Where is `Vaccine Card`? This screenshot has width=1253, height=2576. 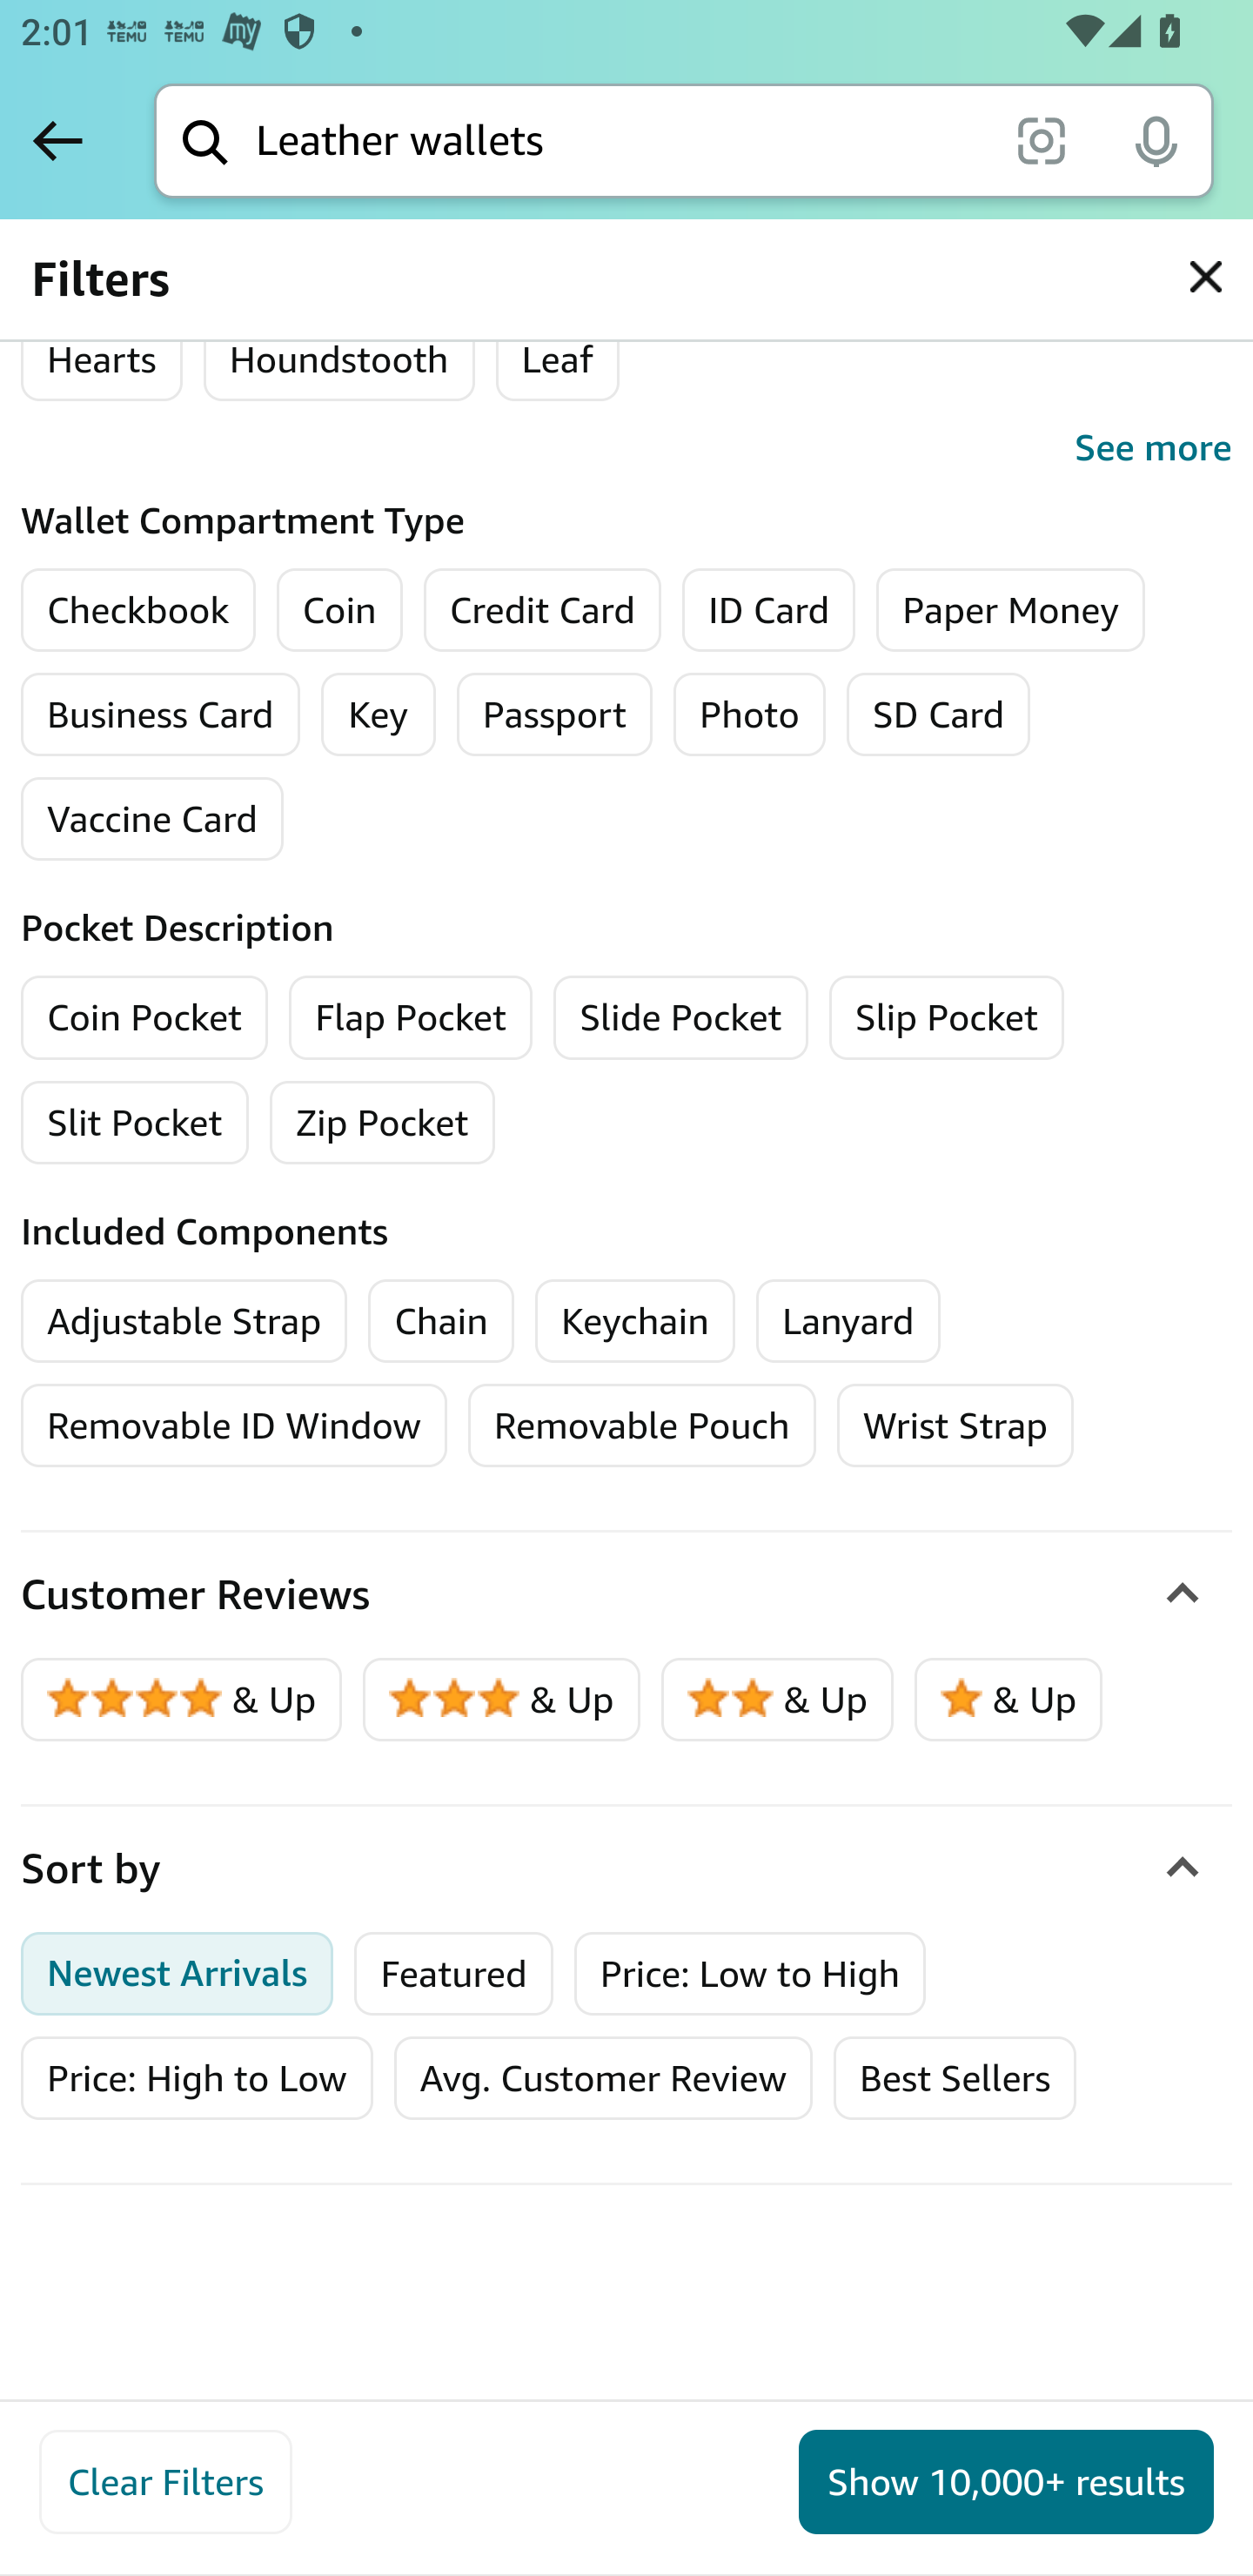
Vaccine Card is located at coordinates (152, 817).